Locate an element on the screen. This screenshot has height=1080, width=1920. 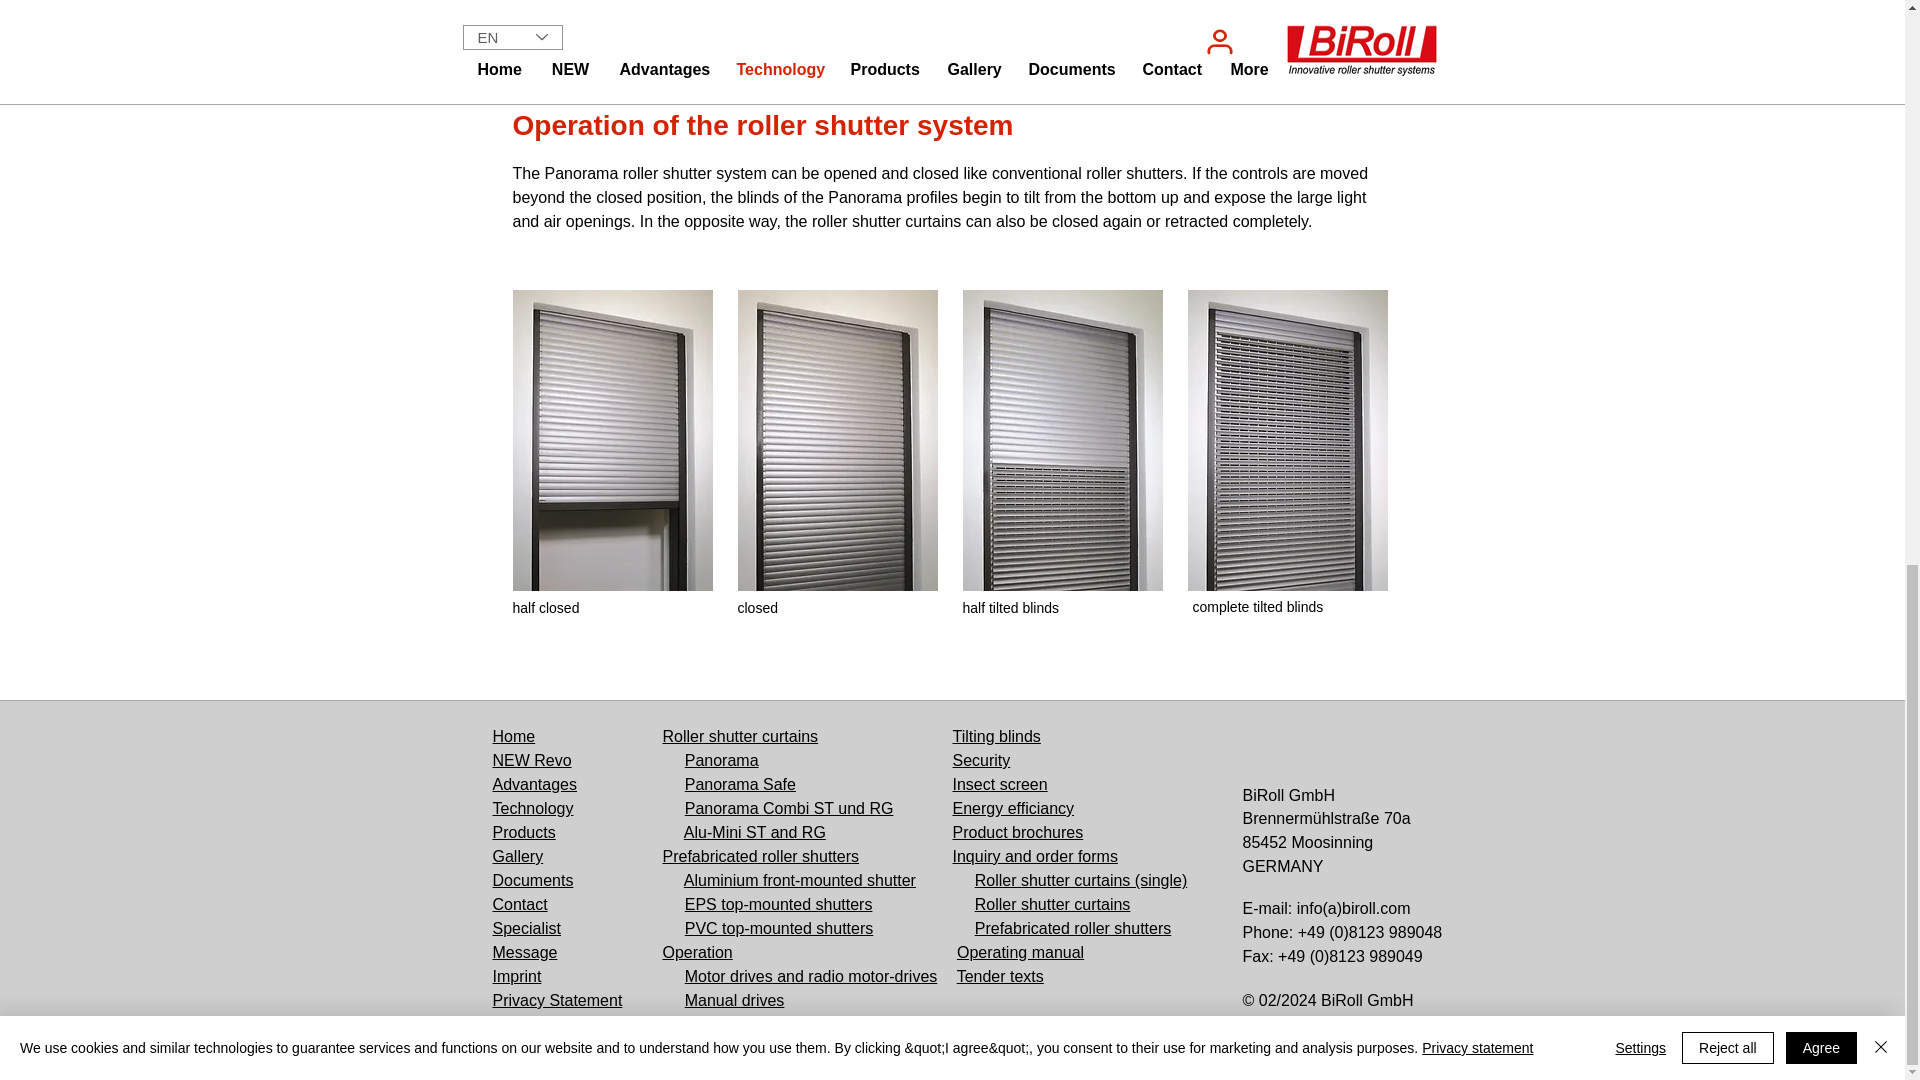
Gallery is located at coordinates (517, 856).